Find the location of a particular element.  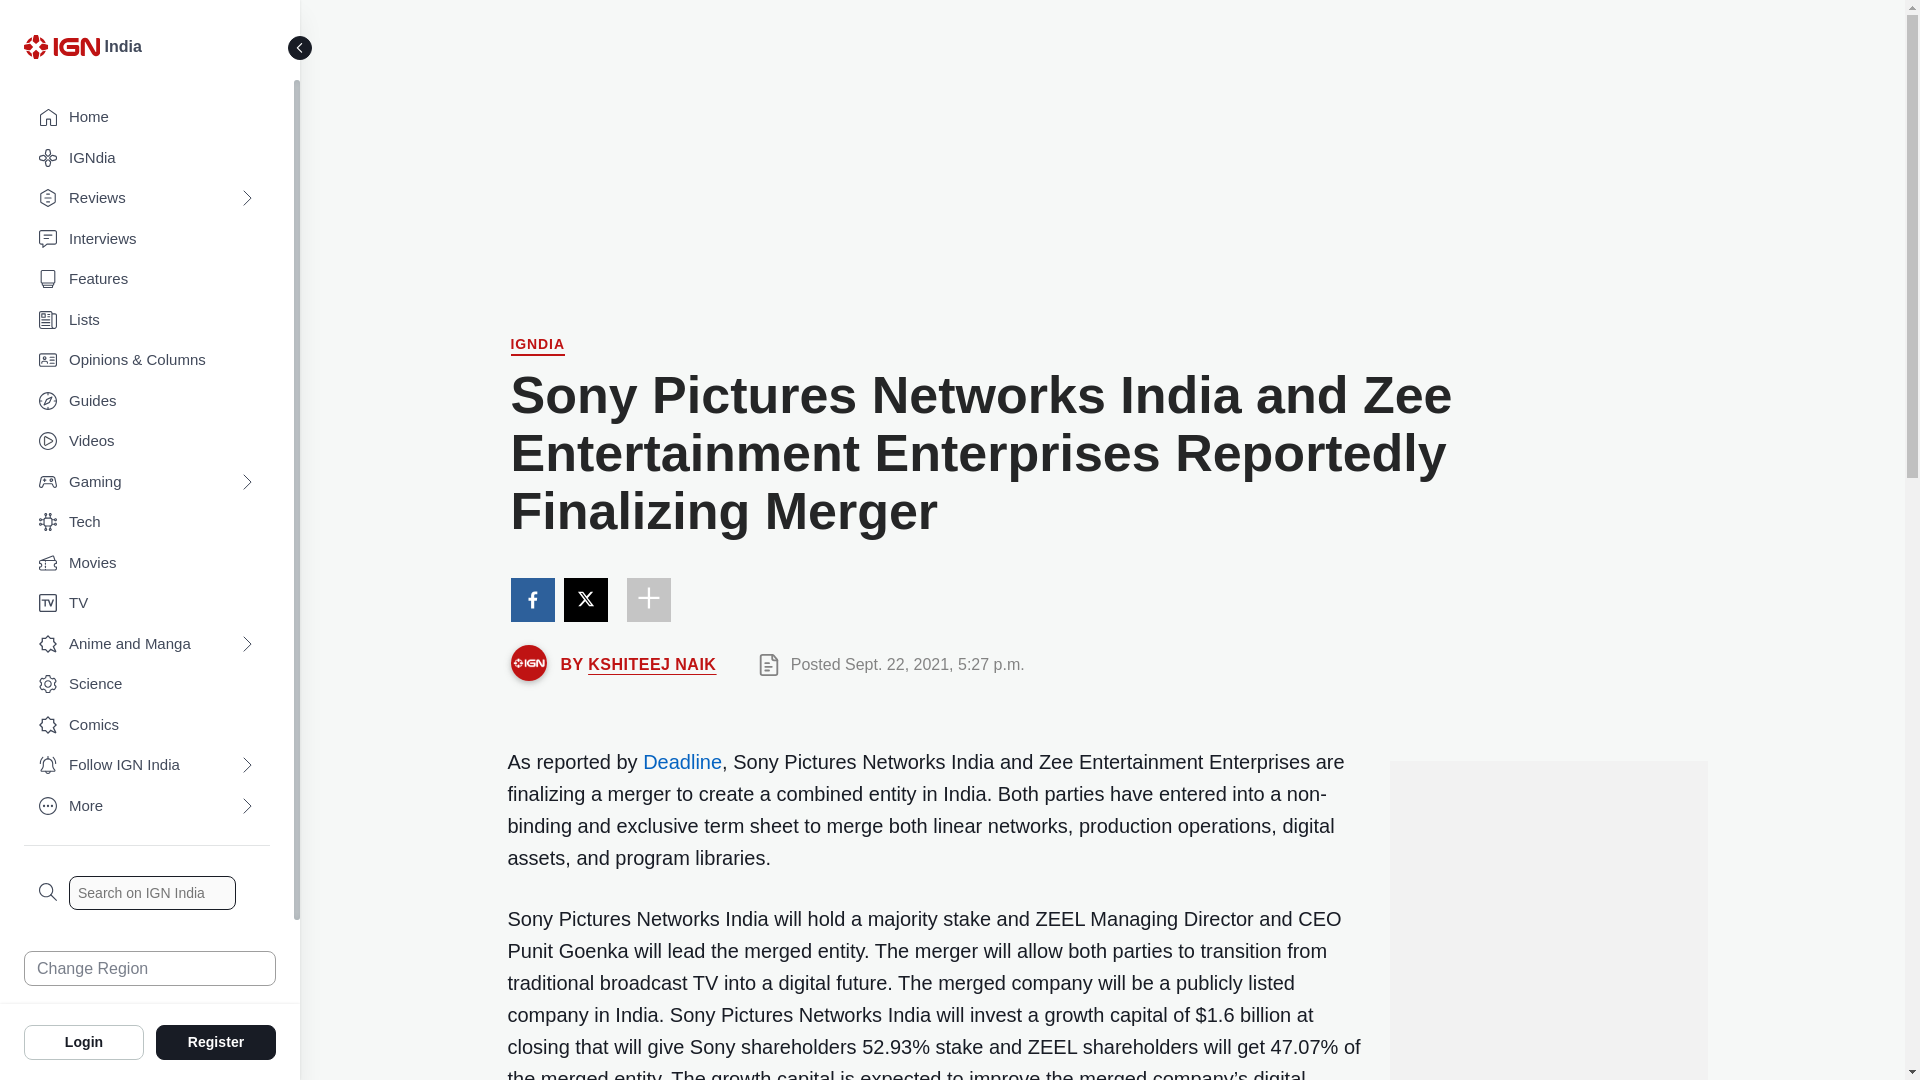

Videos is located at coordinates (146, 442).